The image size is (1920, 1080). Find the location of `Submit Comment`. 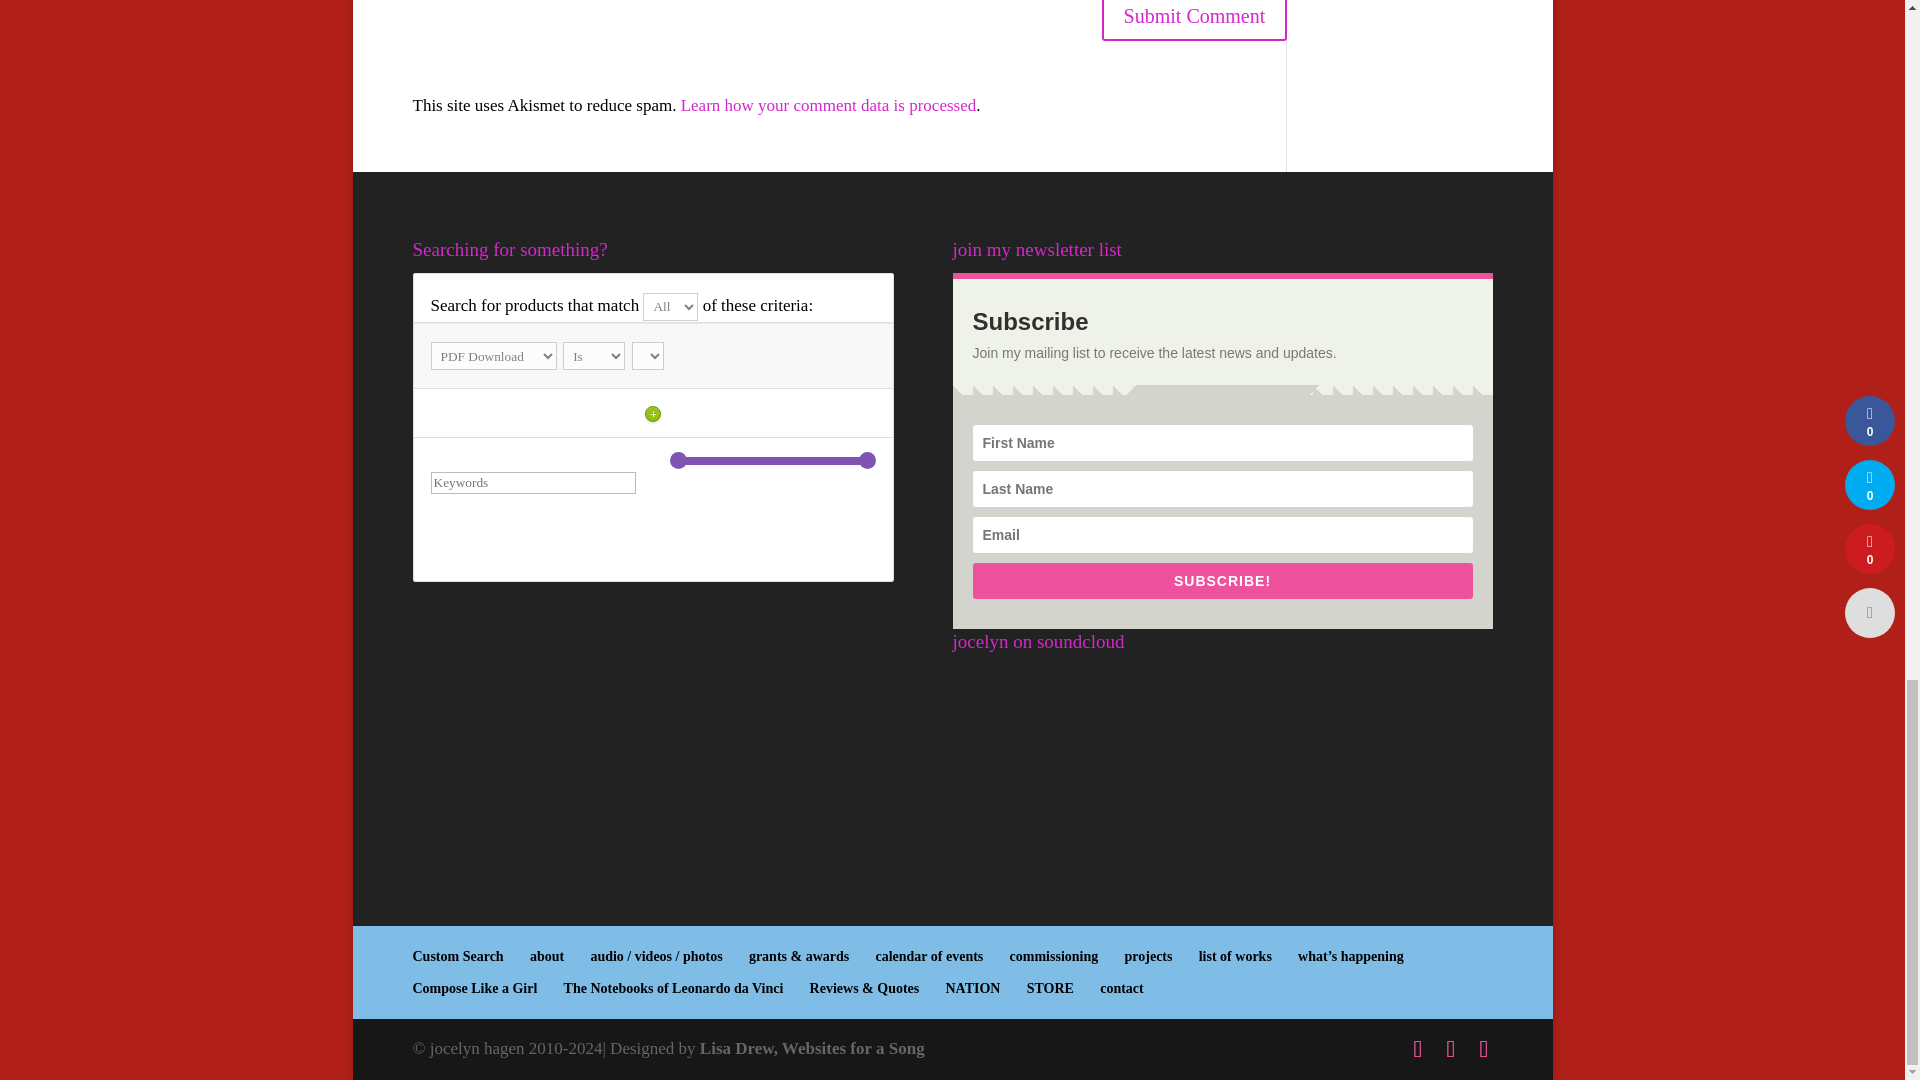

Submit Comment is located at coordinates (1195, 20).